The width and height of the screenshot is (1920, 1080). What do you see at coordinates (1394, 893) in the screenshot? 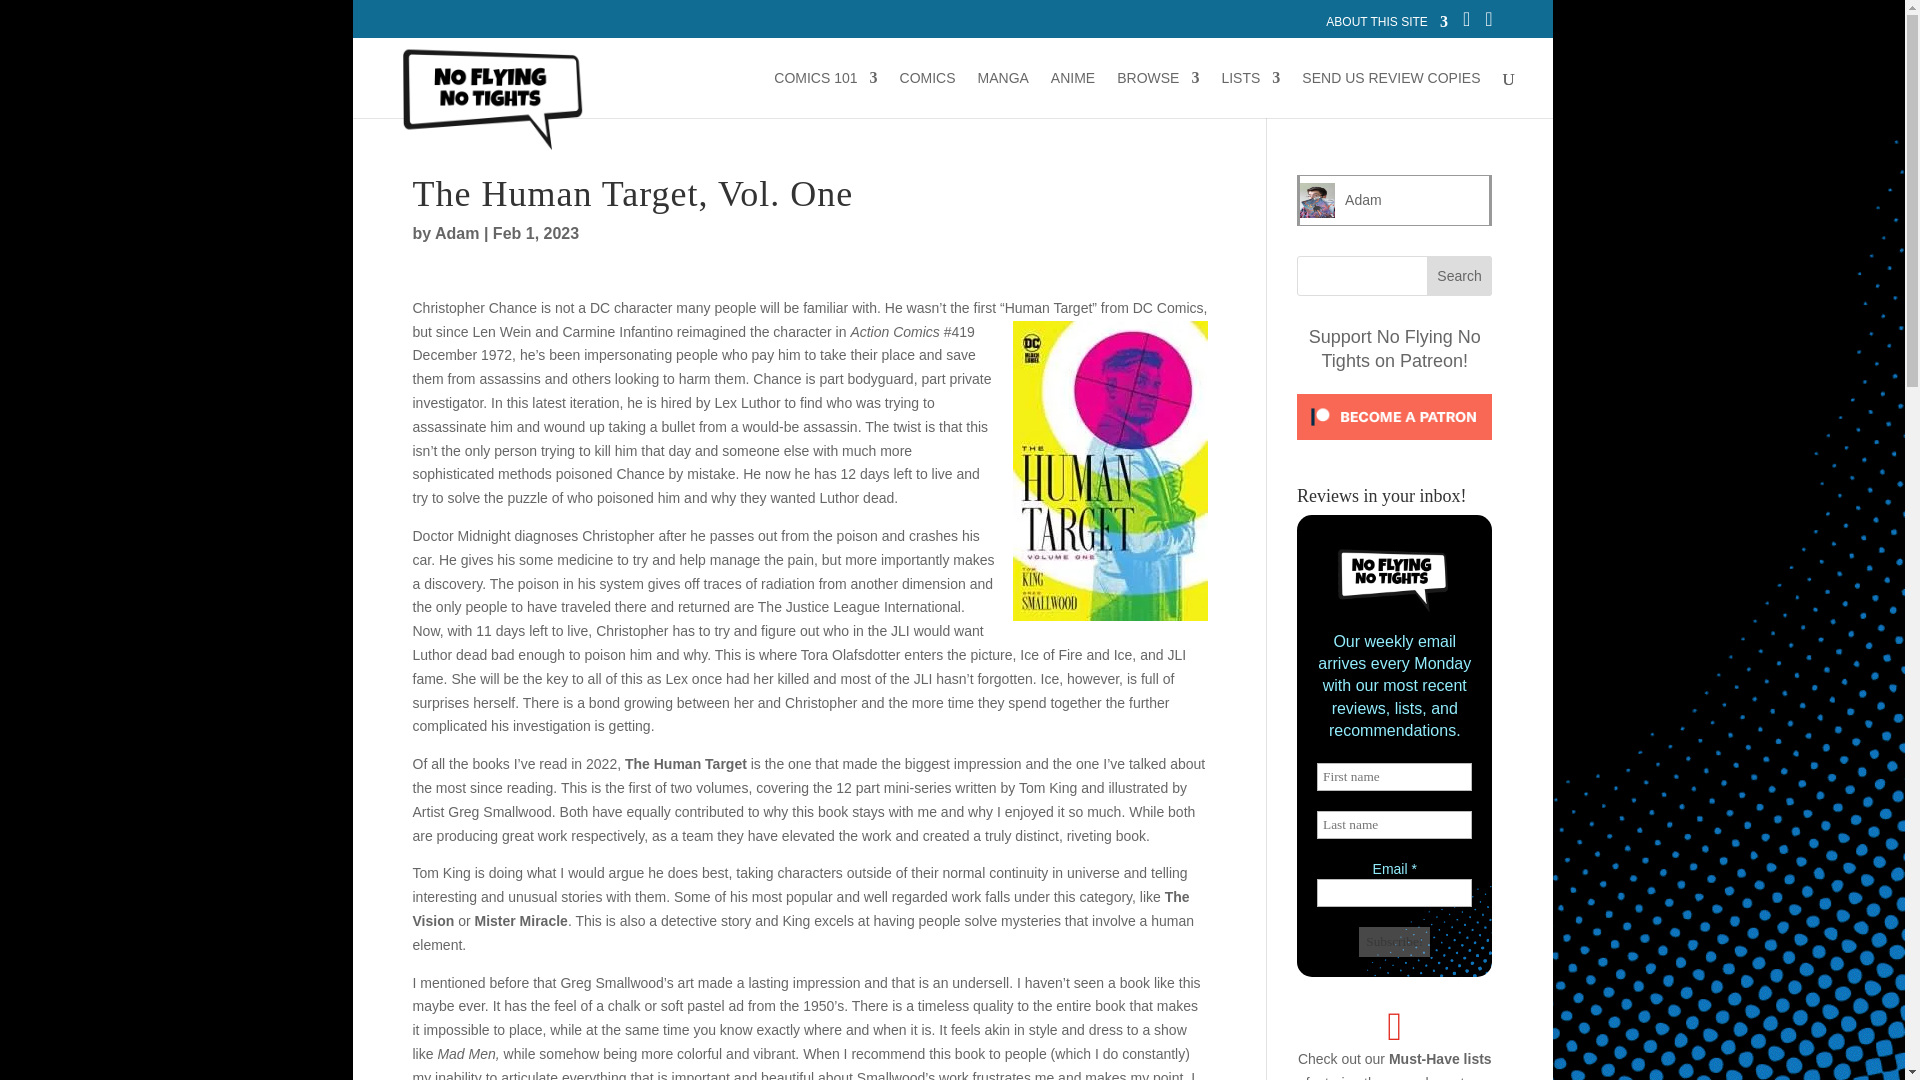
I see `Email` at bounding box center [1394, 893].